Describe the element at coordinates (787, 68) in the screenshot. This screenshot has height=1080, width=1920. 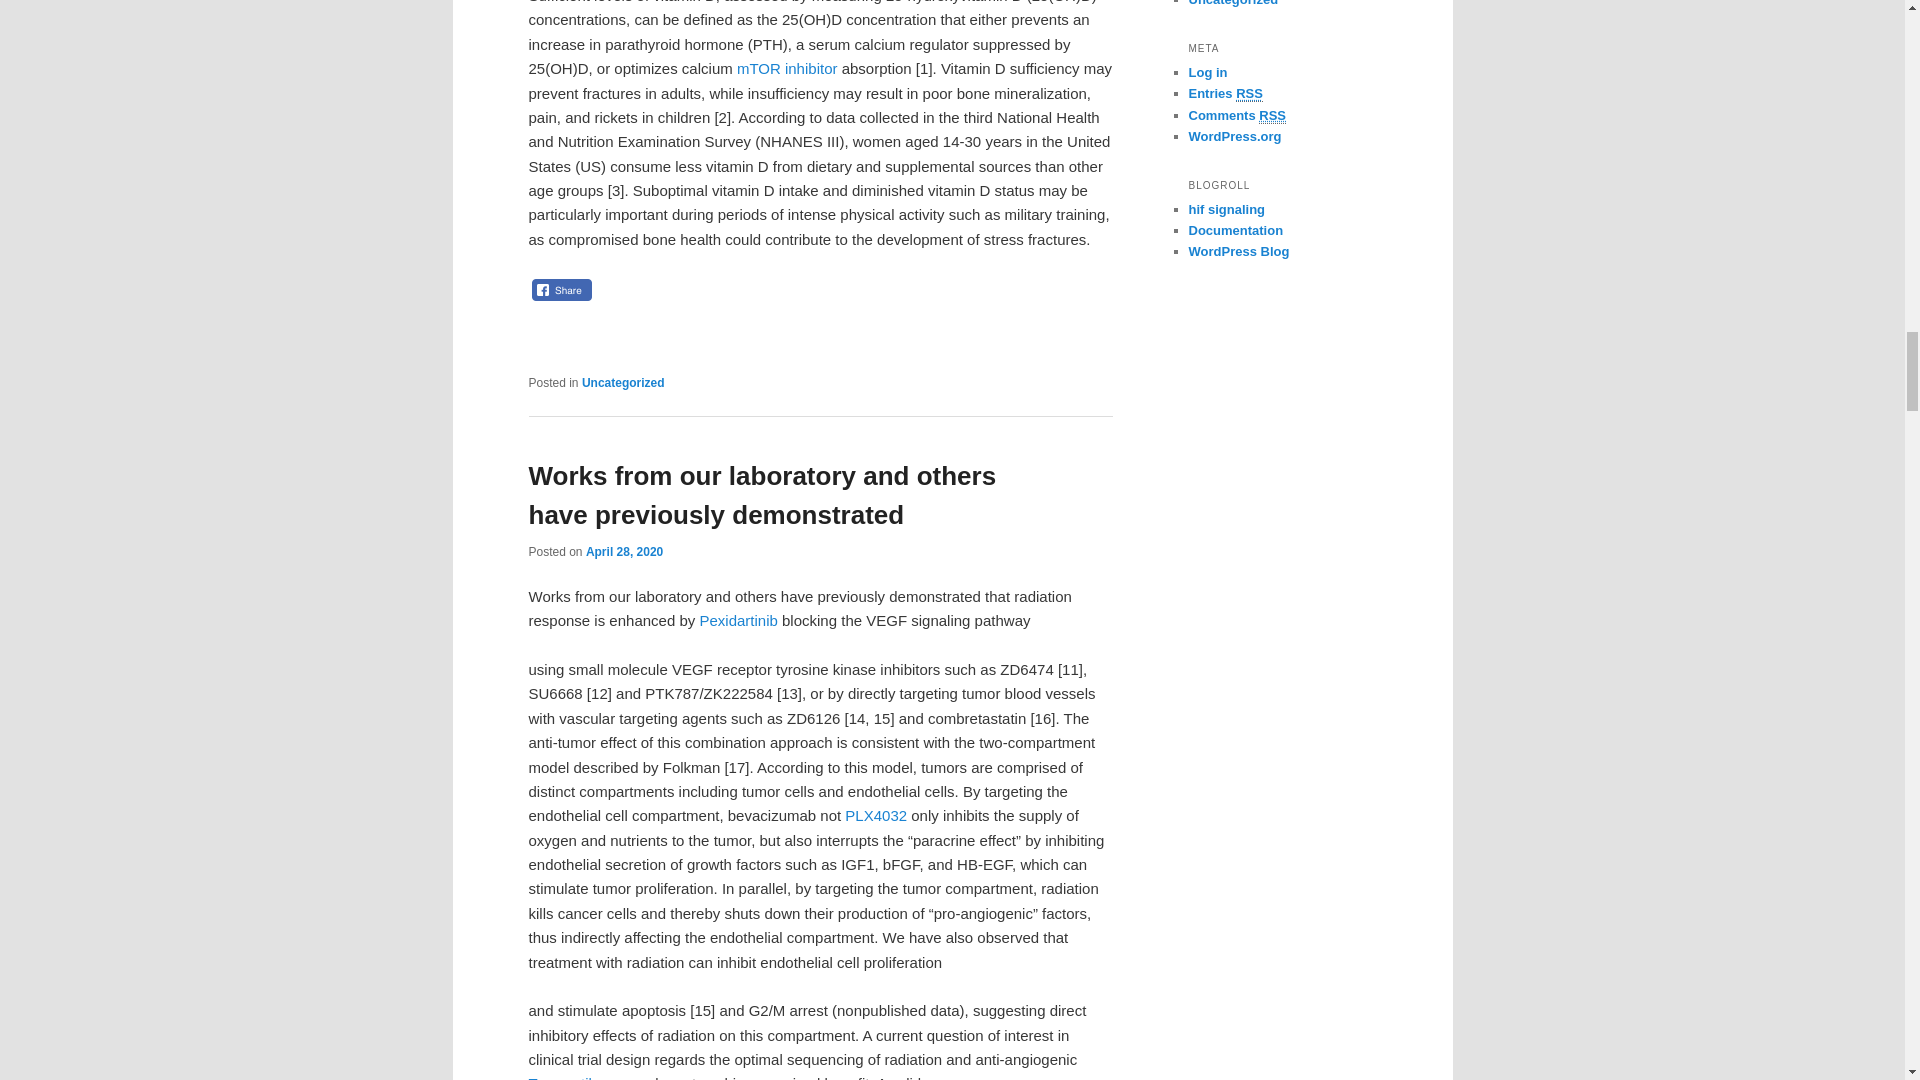
I see `mTOR inhibitor` at that location.